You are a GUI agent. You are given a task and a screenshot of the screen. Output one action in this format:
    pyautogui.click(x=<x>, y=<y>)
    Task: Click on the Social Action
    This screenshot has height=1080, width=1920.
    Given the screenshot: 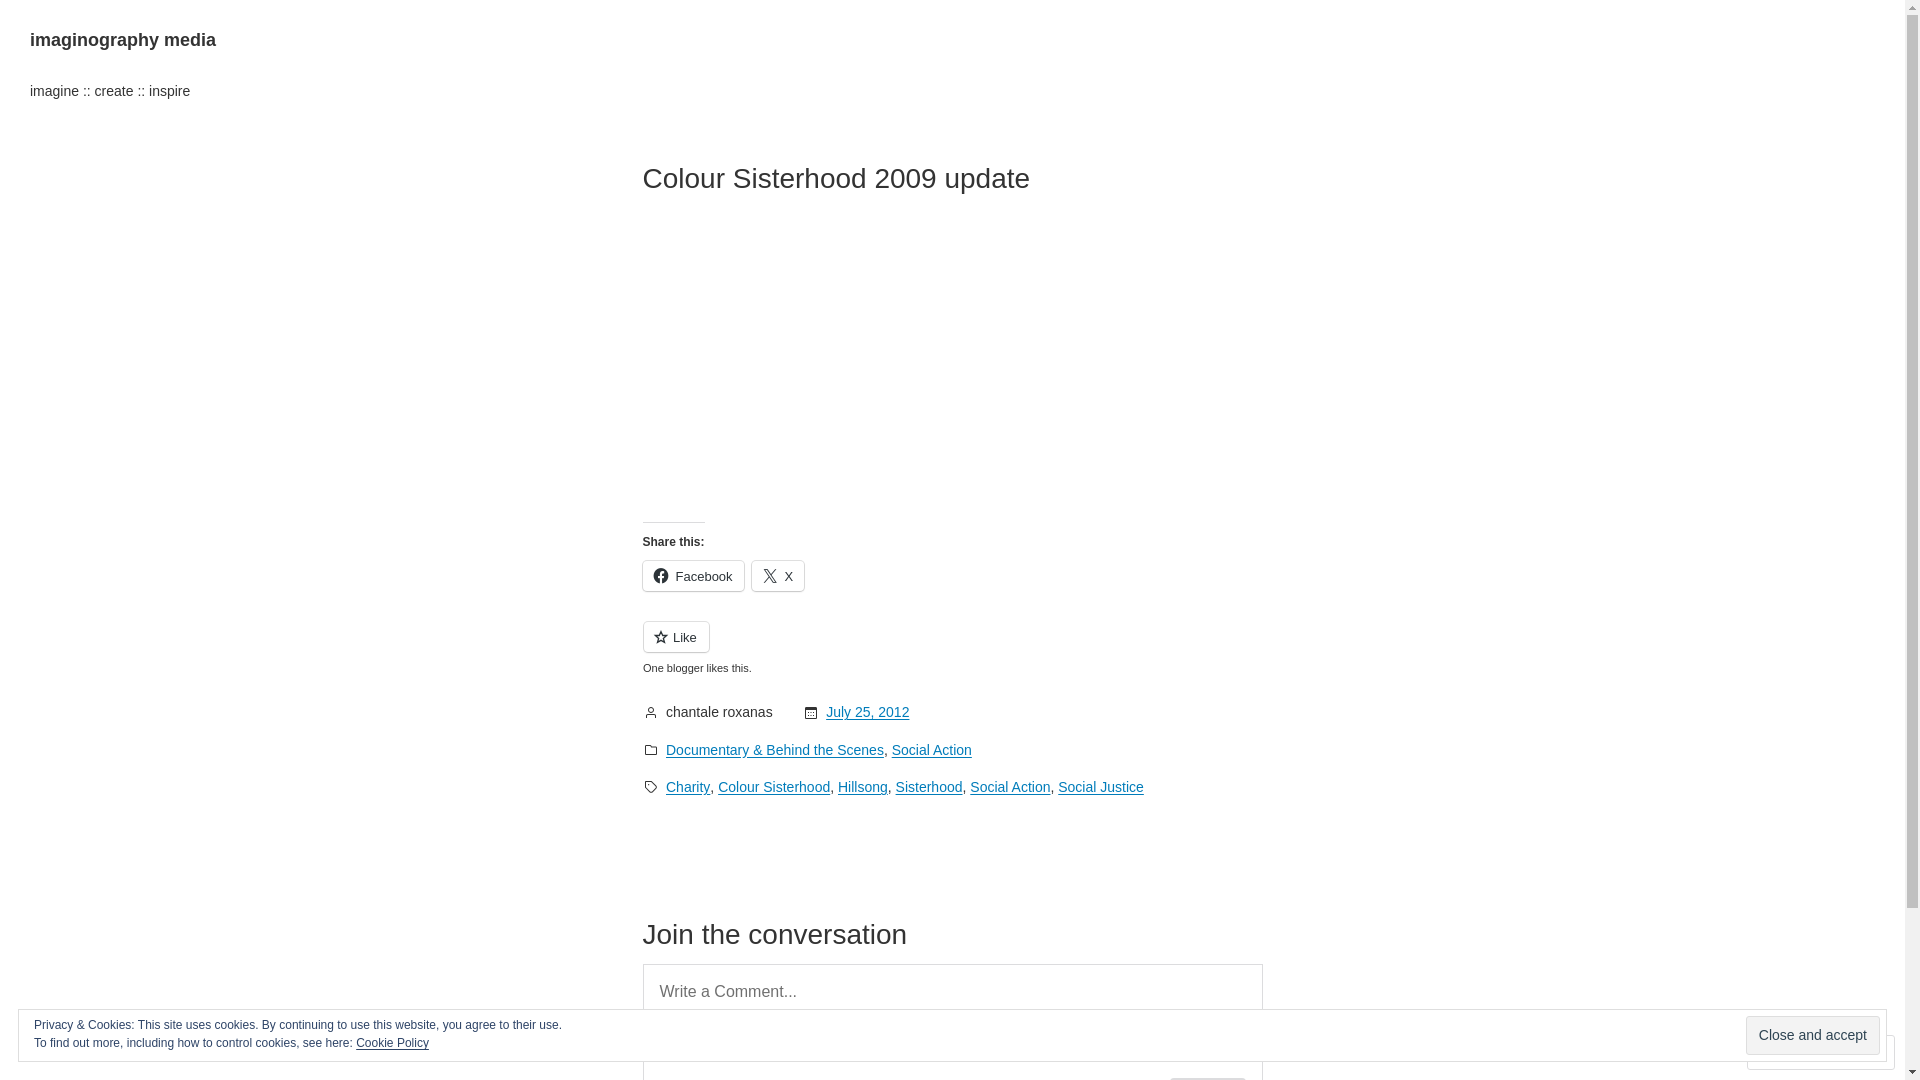 What is the action you would take?
    pyautogui.click(x=1010, y=787)
    